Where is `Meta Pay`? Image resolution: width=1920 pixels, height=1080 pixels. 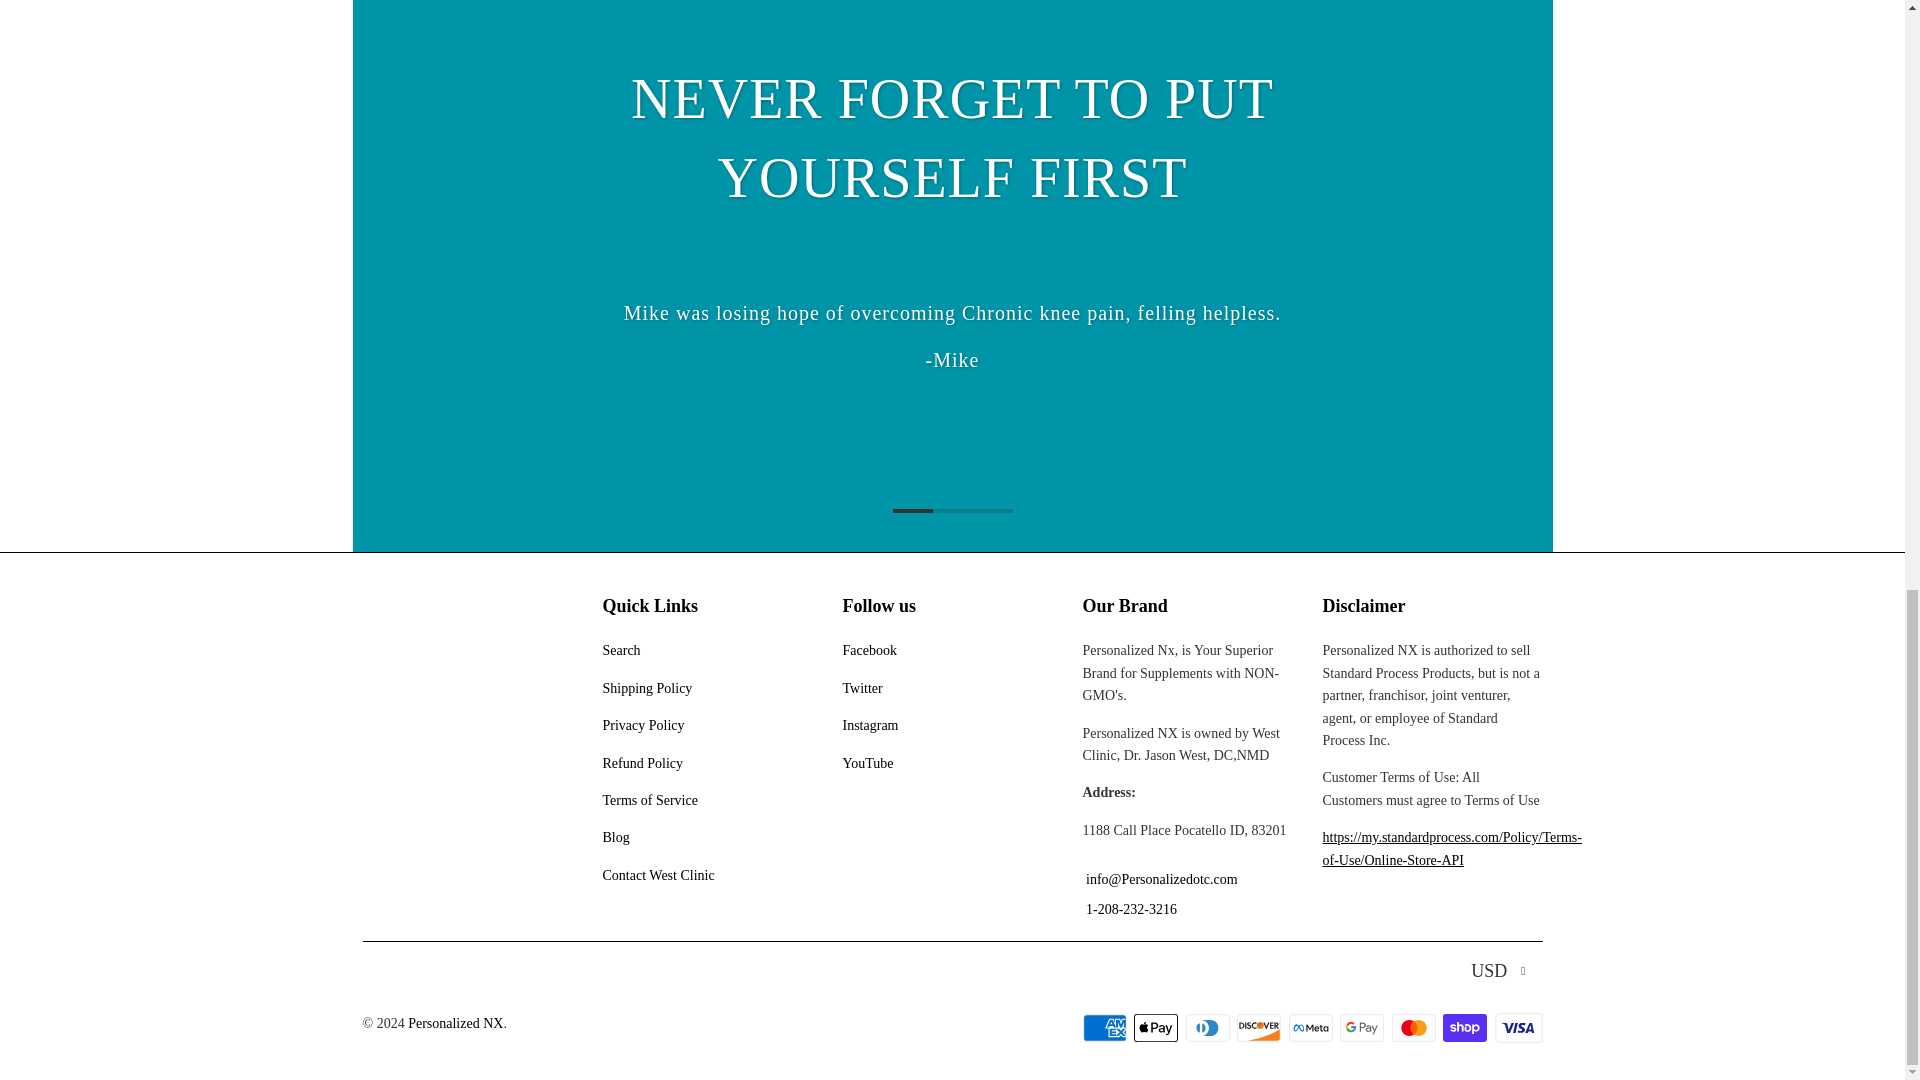
Meta Pay is located at coordinates (1312, 1028).